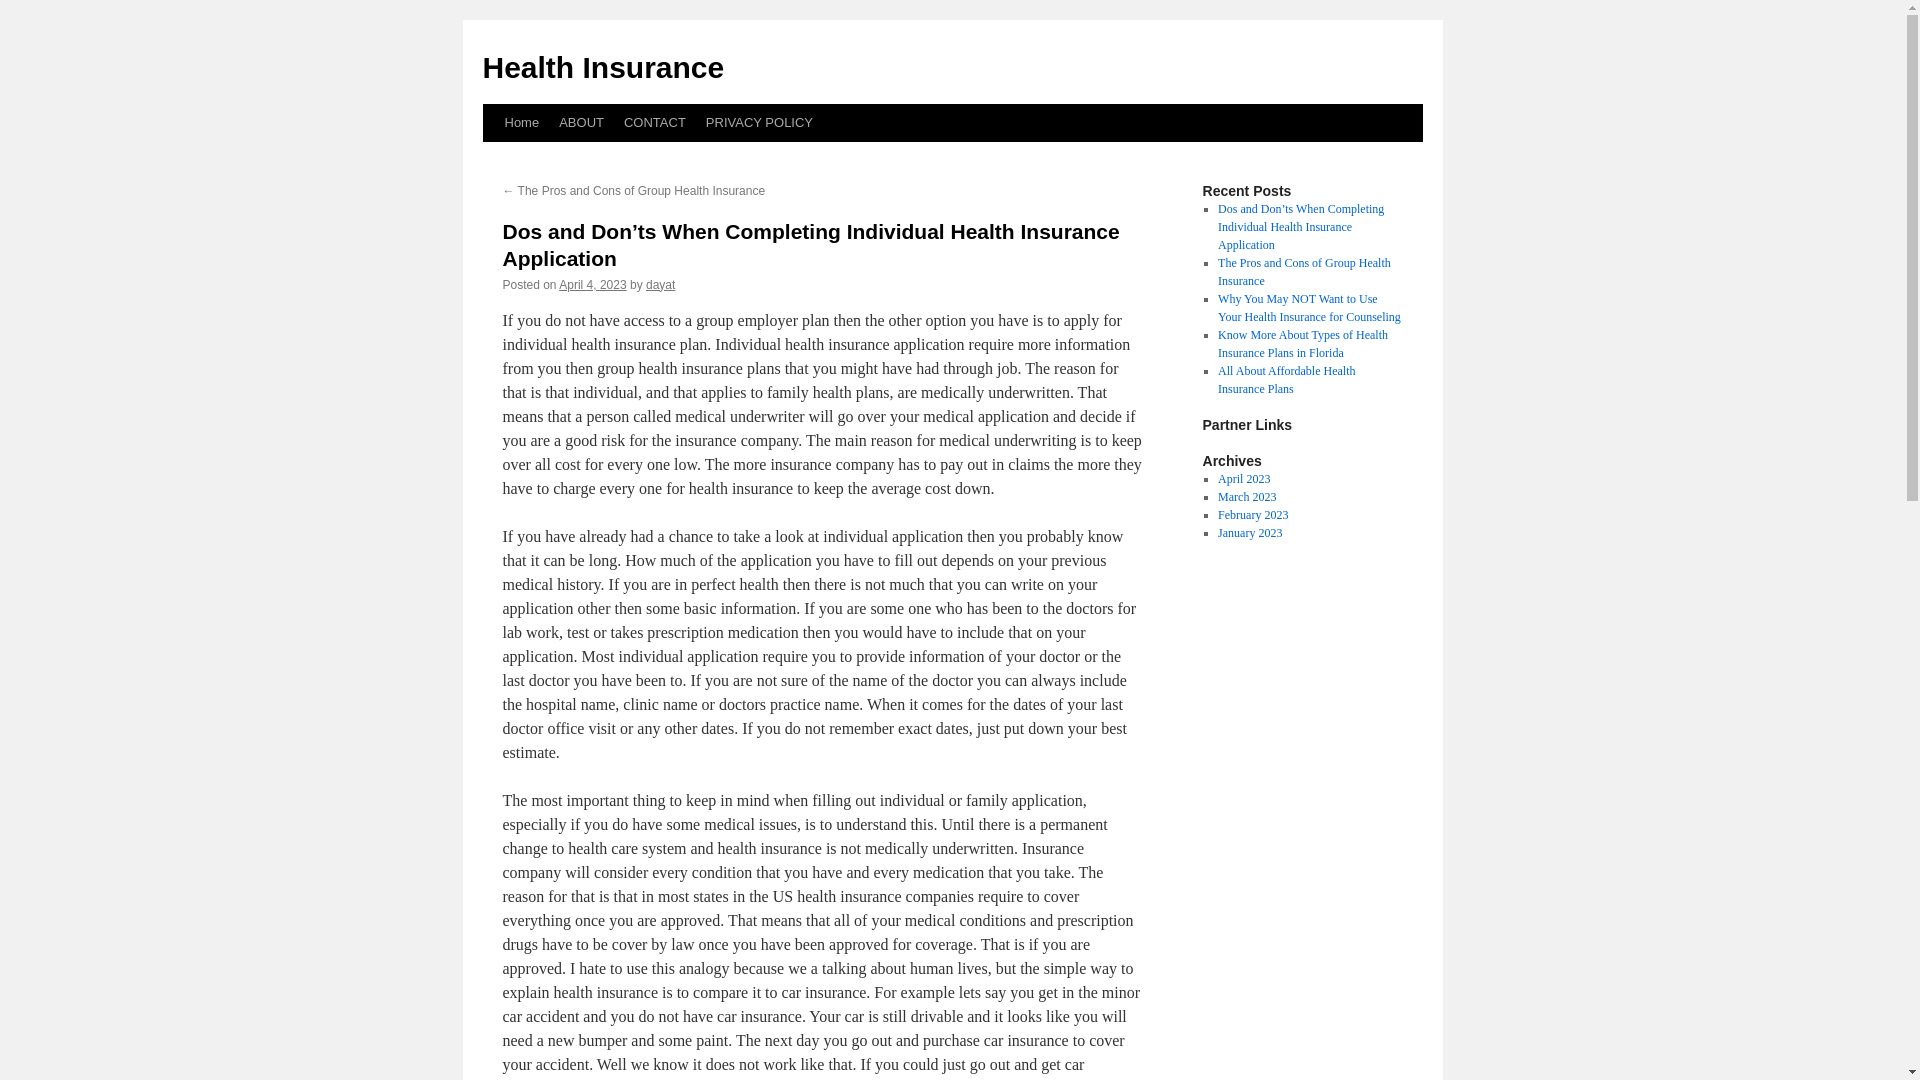 This screenshot has width=1920, height=1080. Describe the element at coordinates (1246, 497) in the screenshot. I see `March 2023` at that location.